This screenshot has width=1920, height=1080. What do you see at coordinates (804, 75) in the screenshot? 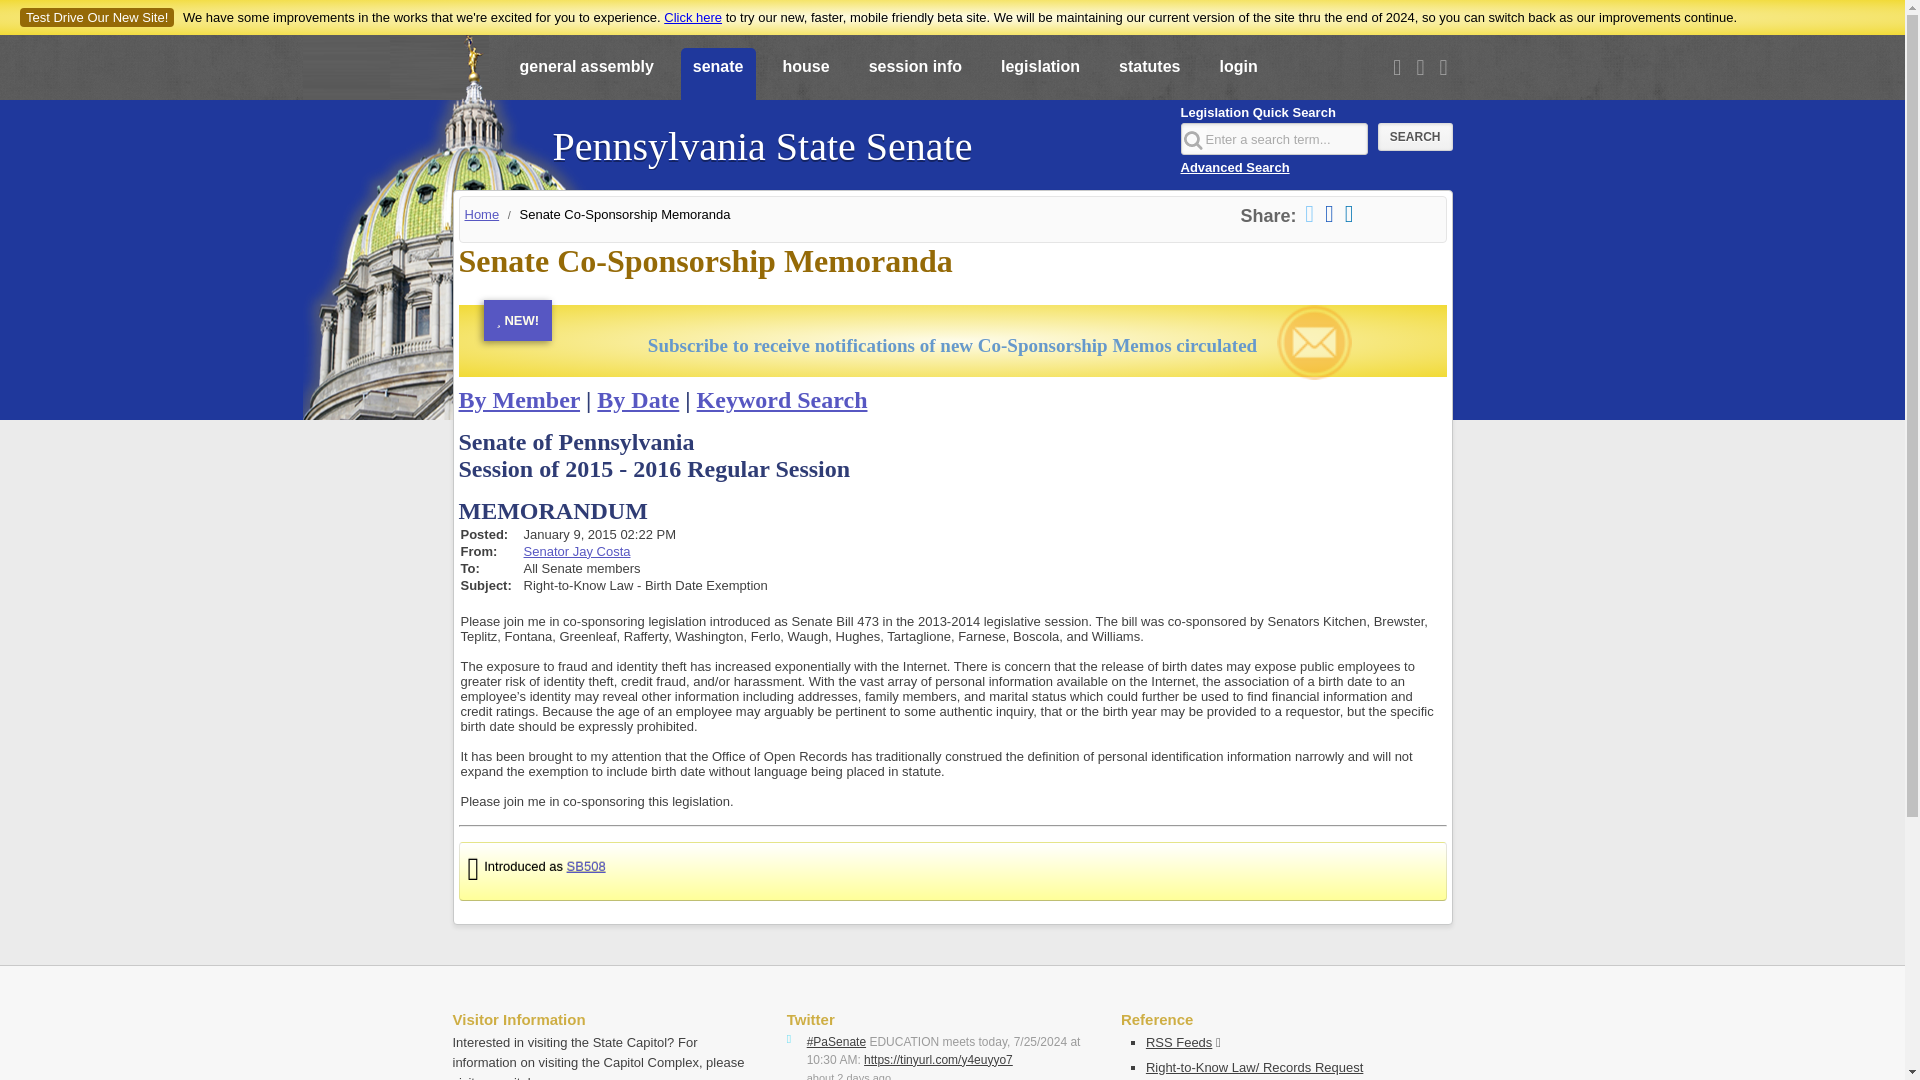
I see `house` at bounding box center [804, 75].